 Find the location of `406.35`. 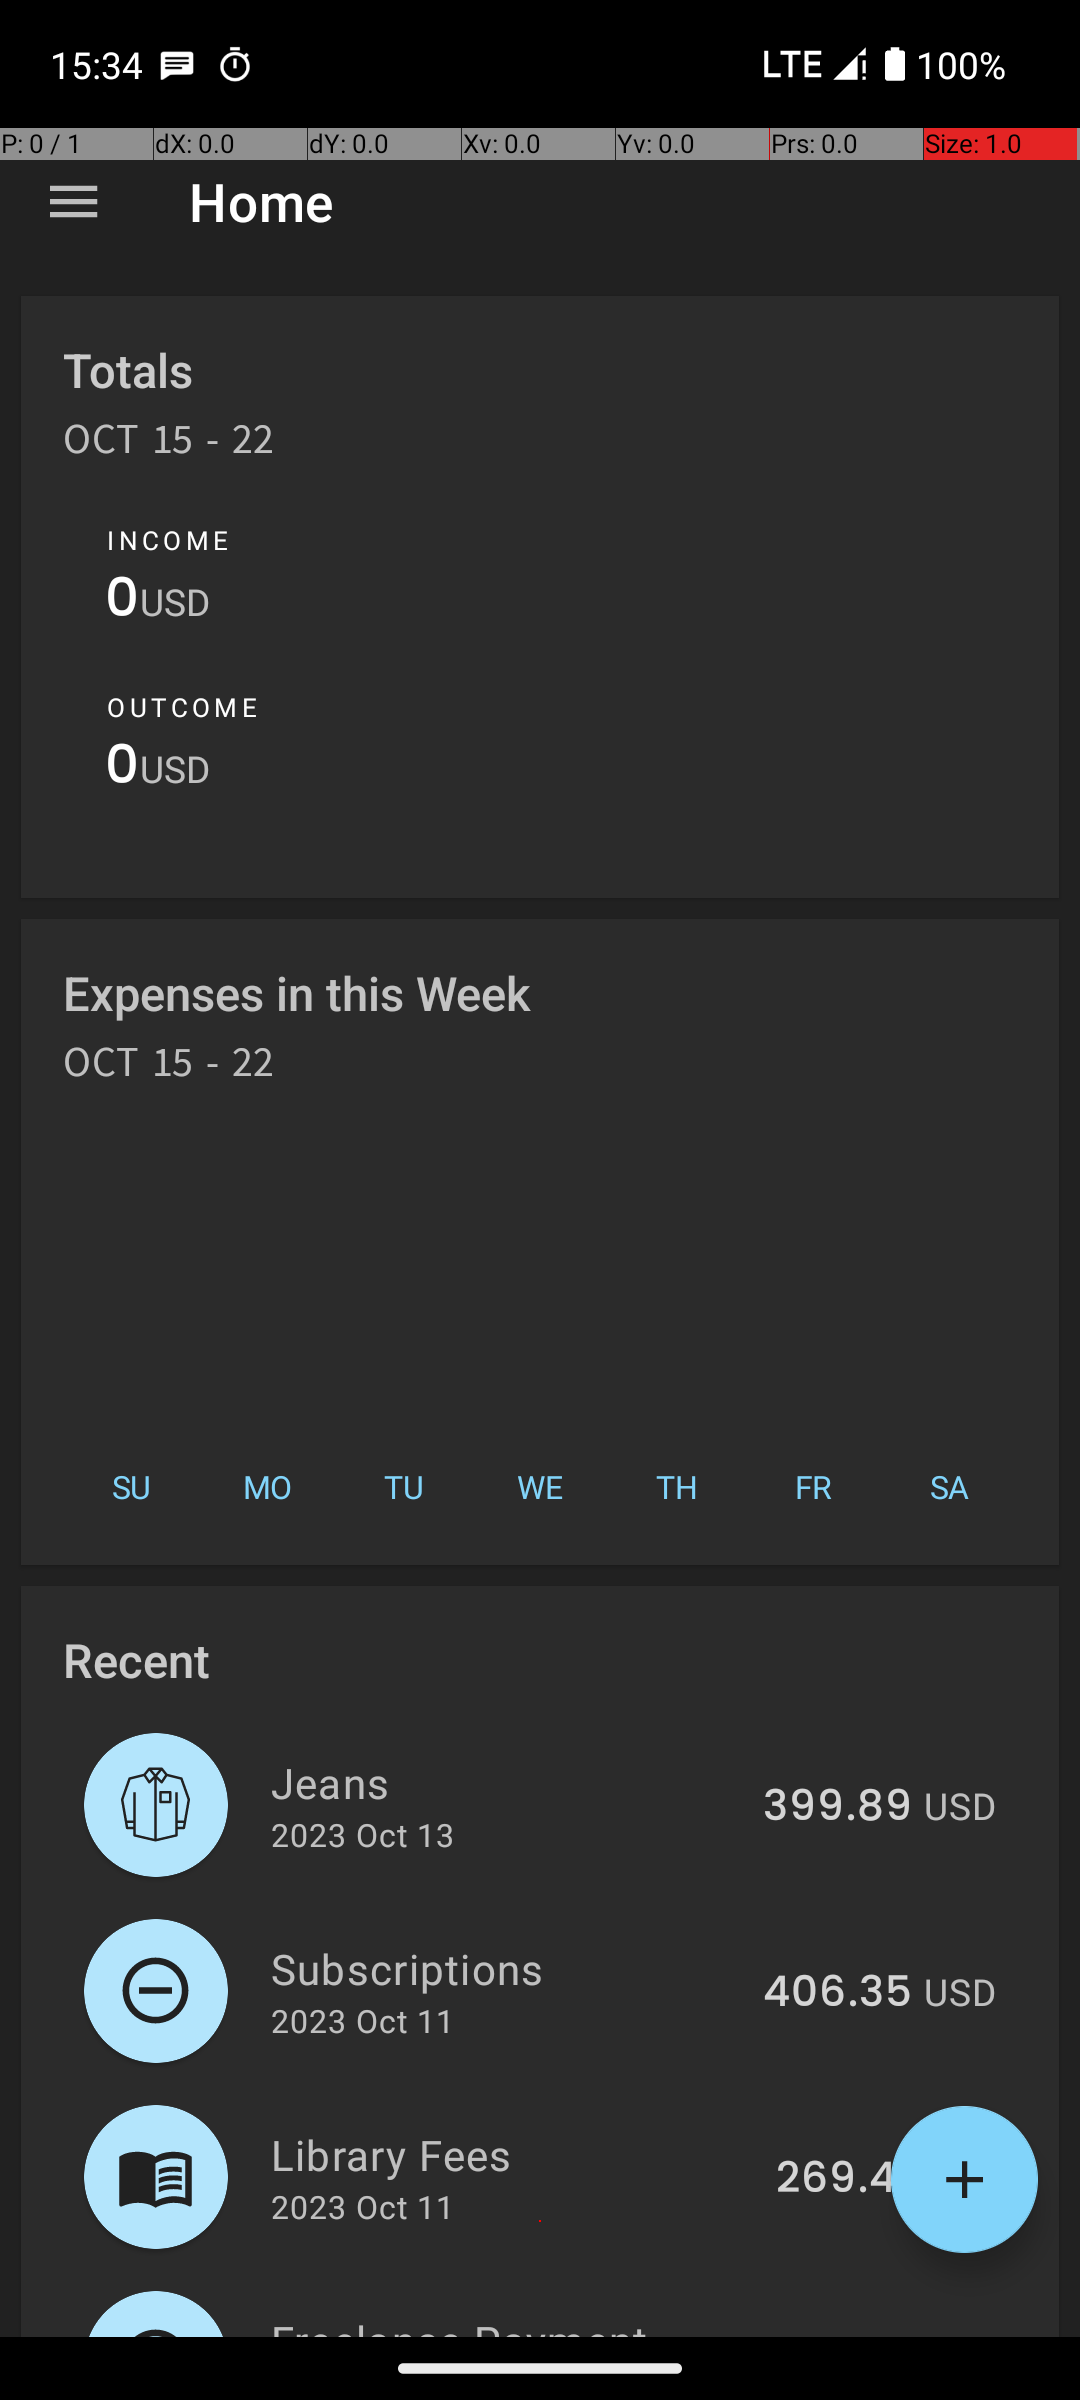

406.35 is located at coordinates (838, 1993).